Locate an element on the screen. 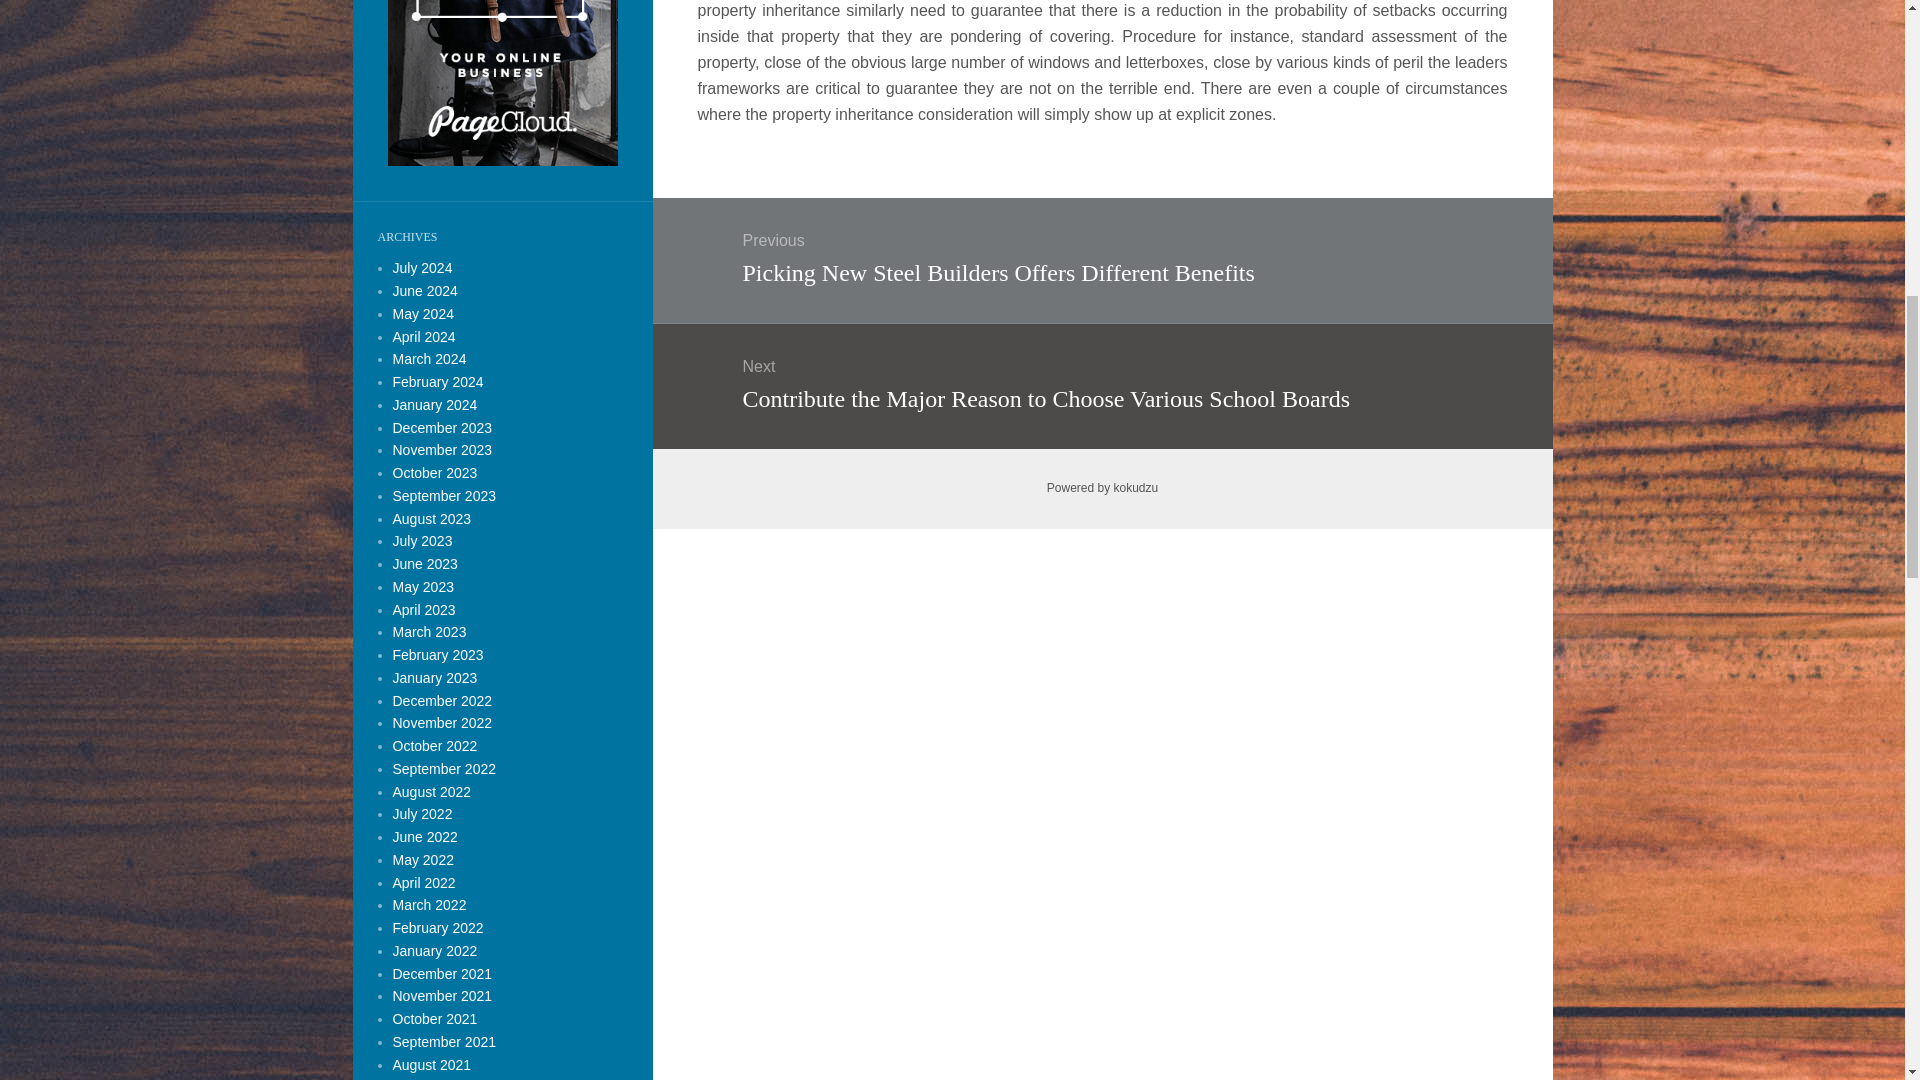 This screenshot has height=1080, width=1920. March 2023 is located at coordinates (428, 632).